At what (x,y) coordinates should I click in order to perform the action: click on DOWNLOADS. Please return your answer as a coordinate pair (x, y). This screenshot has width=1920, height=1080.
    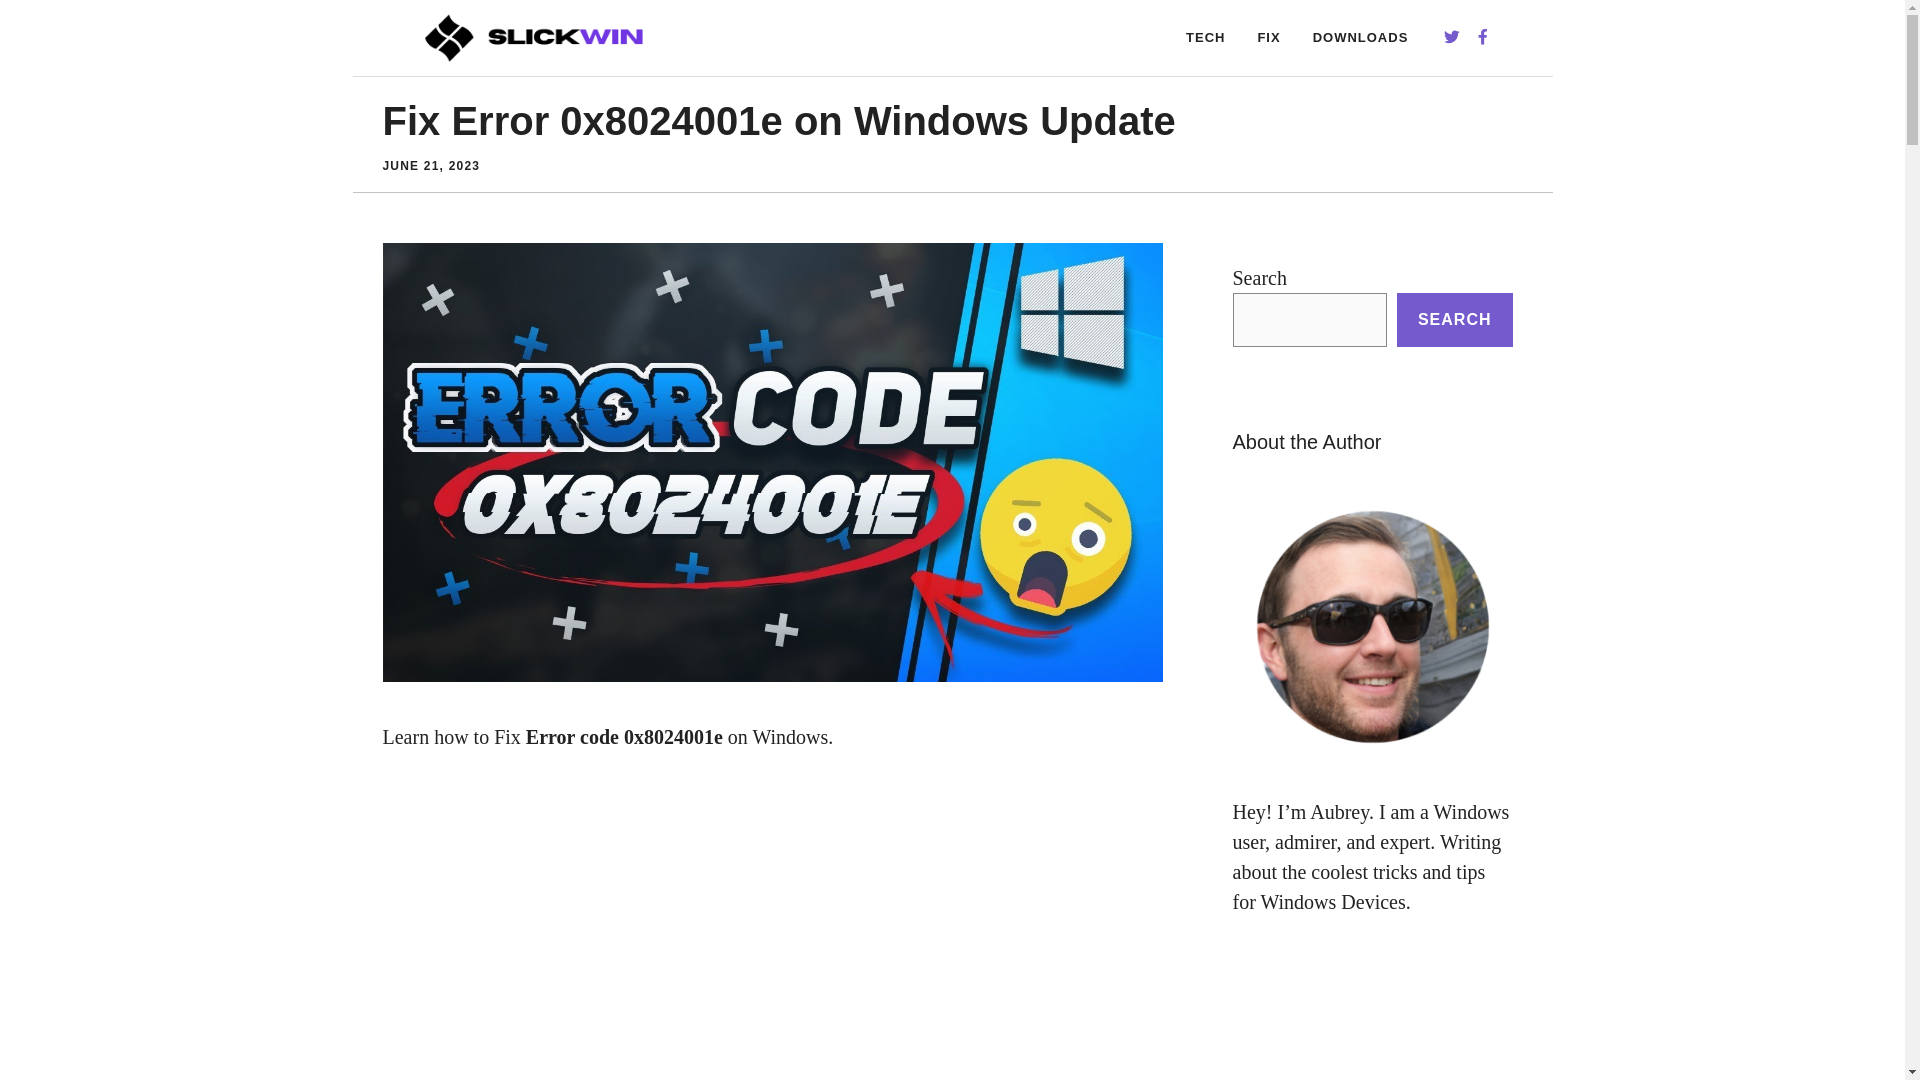
    Looking at the image, I should click on (1360, 38).